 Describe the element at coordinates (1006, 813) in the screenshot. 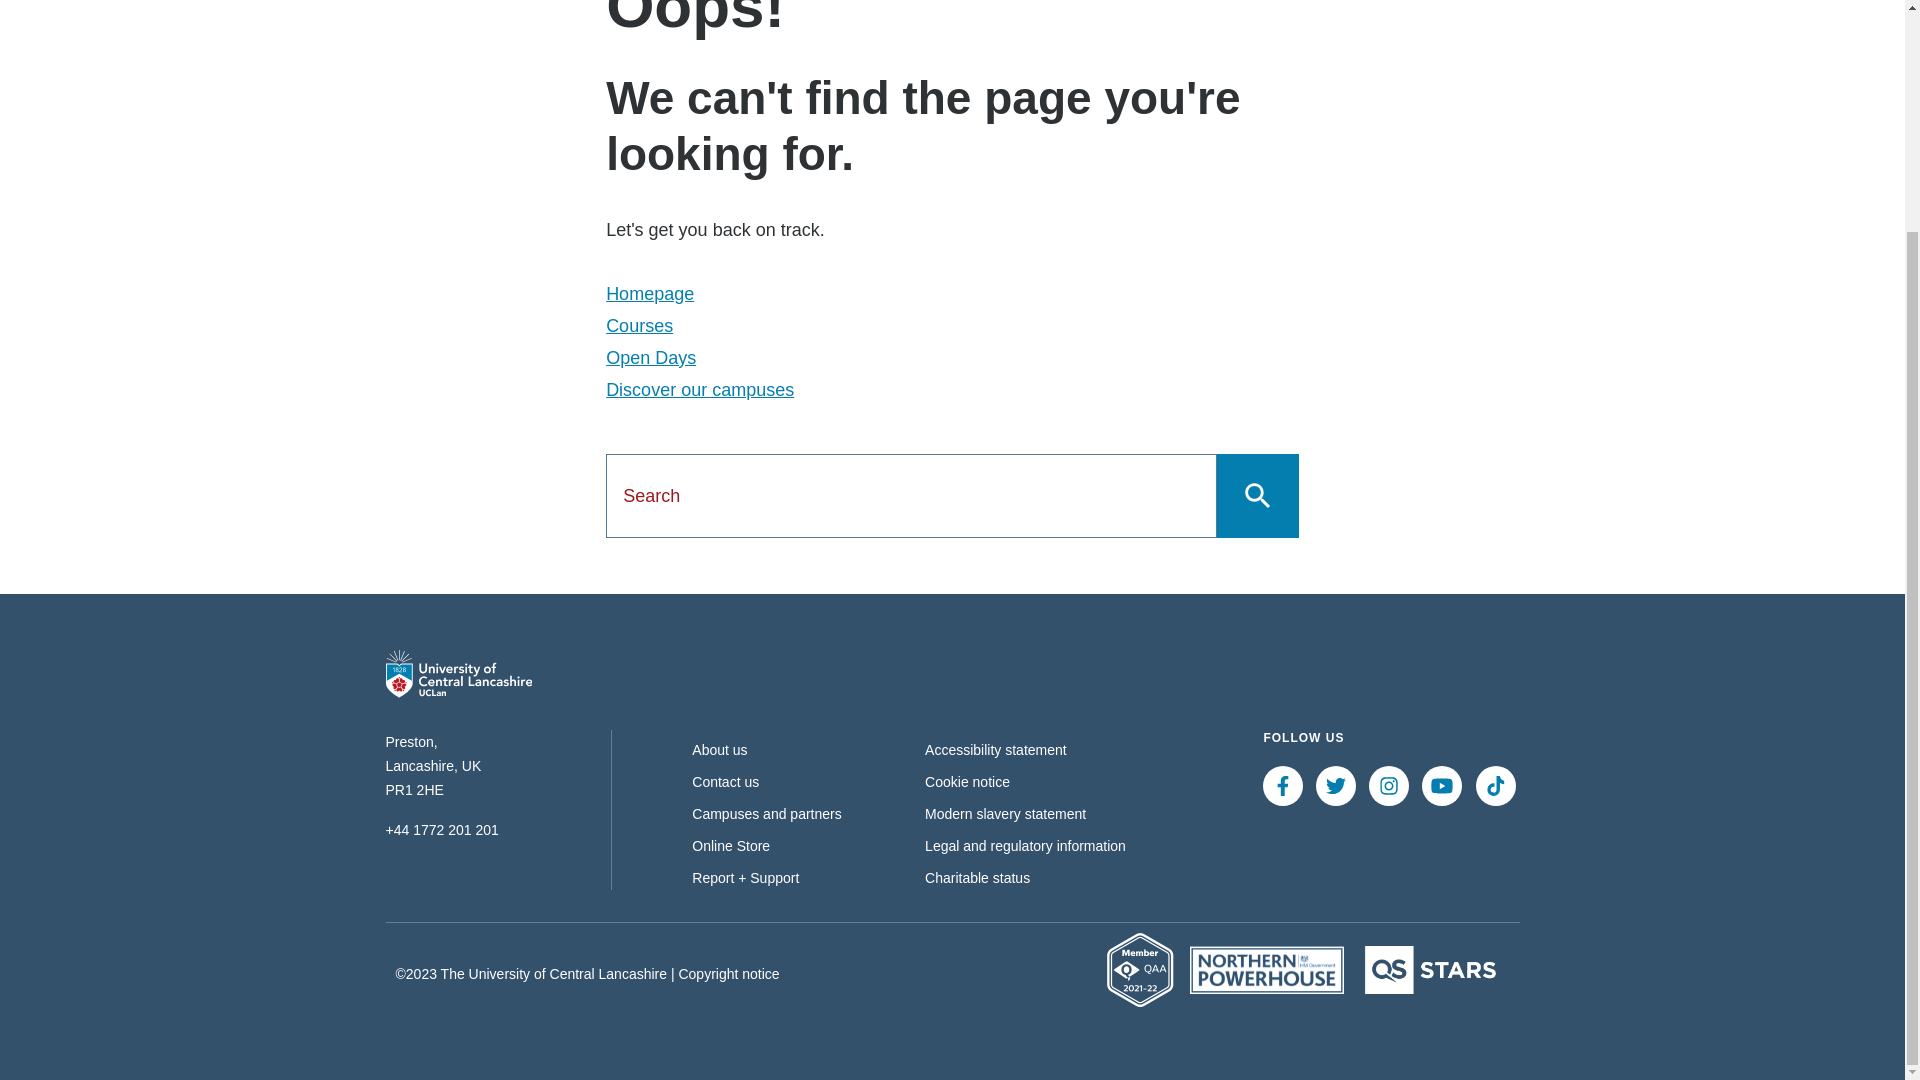

I see `Modern slavery statement` at that location.